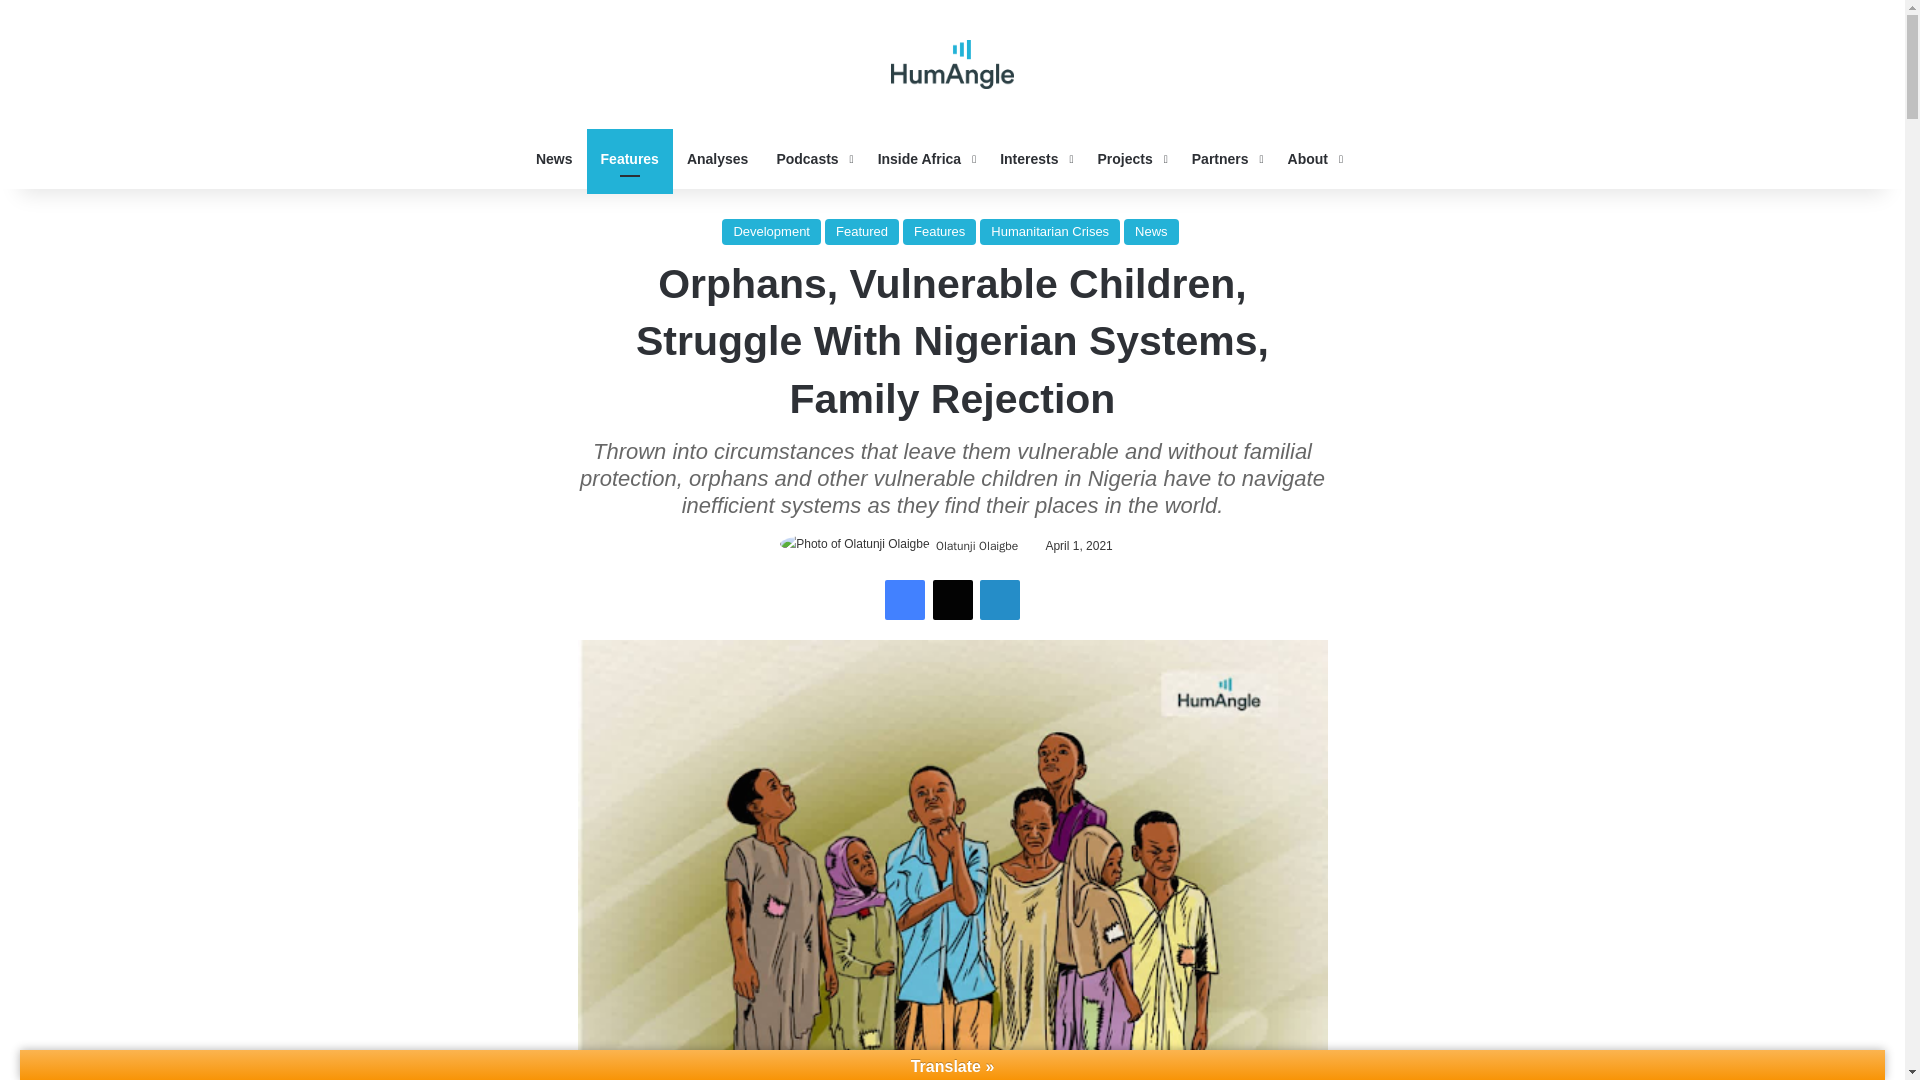  What do you see at coordinates (718, 158) in the screenshot?
I see `Analyses` at bounding box center [718, 158].